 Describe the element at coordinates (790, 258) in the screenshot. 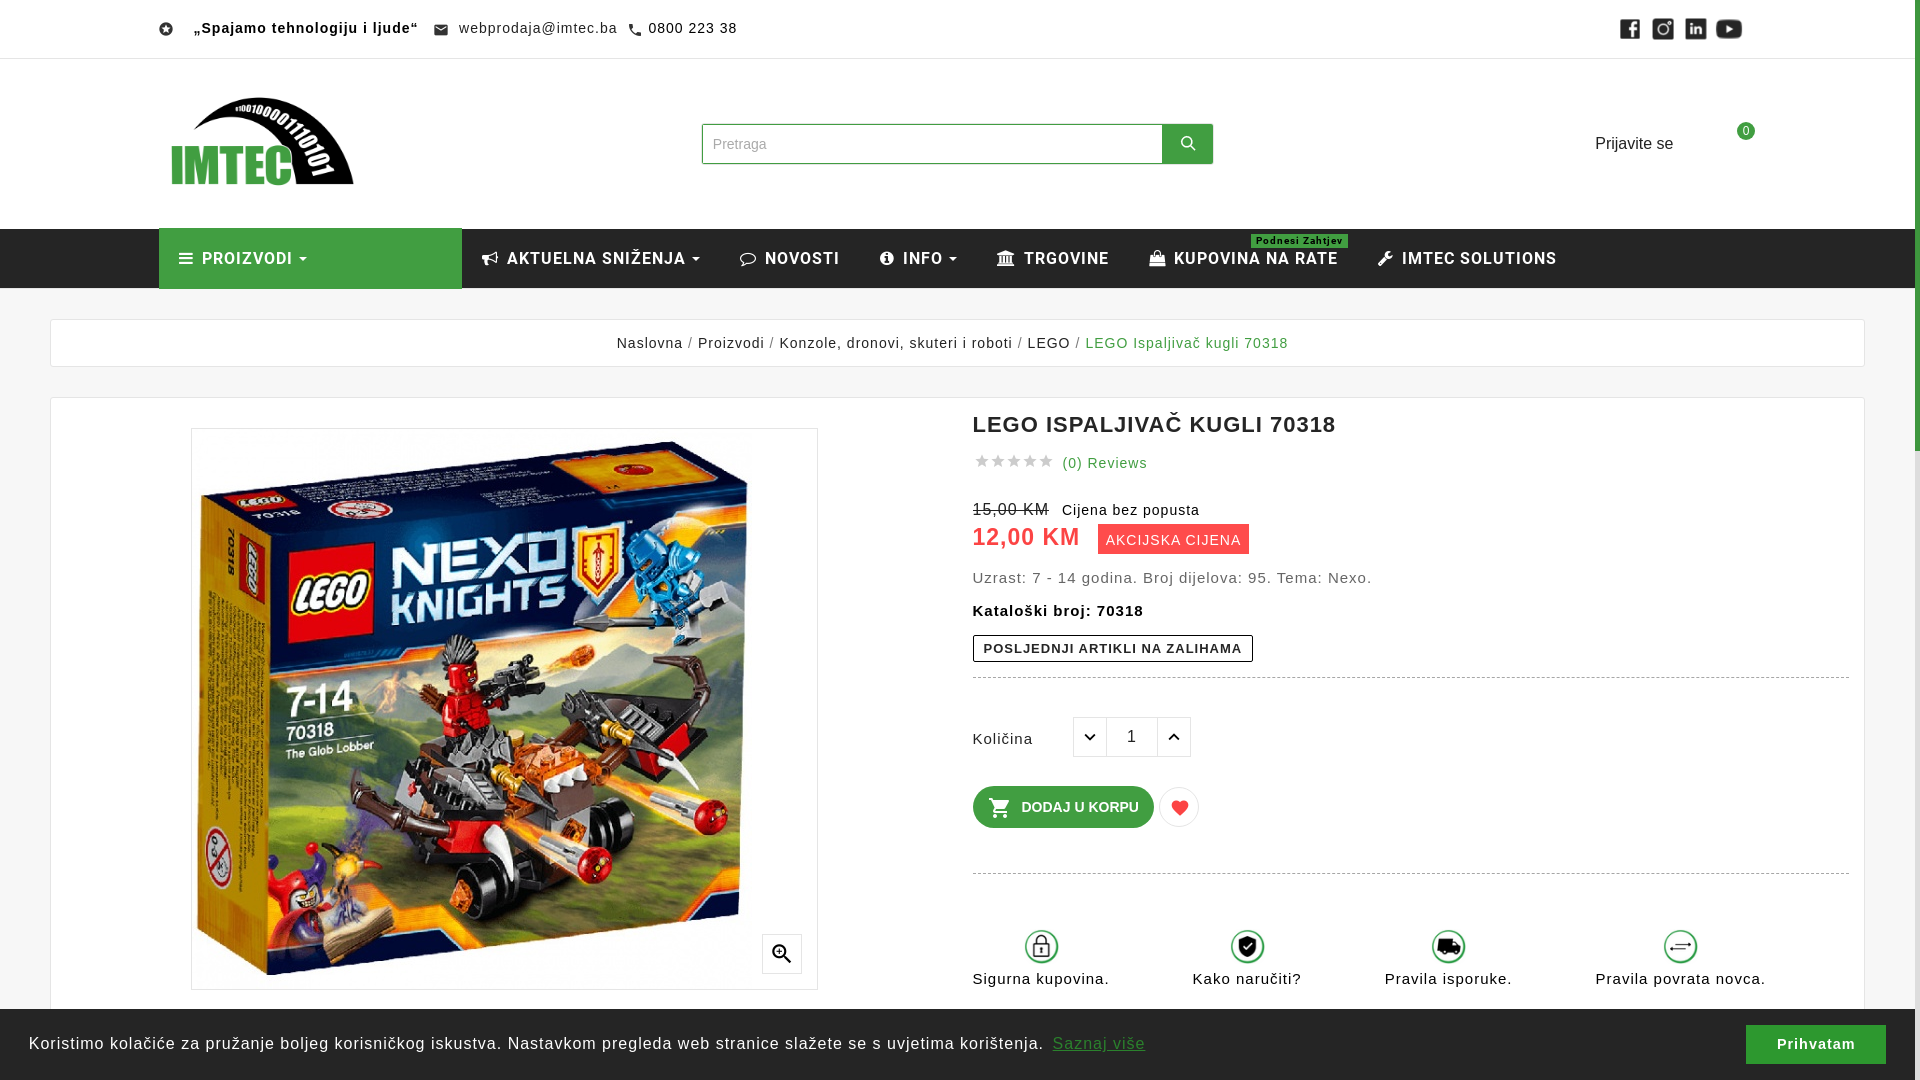

I see `NOVOSTI` at that location.